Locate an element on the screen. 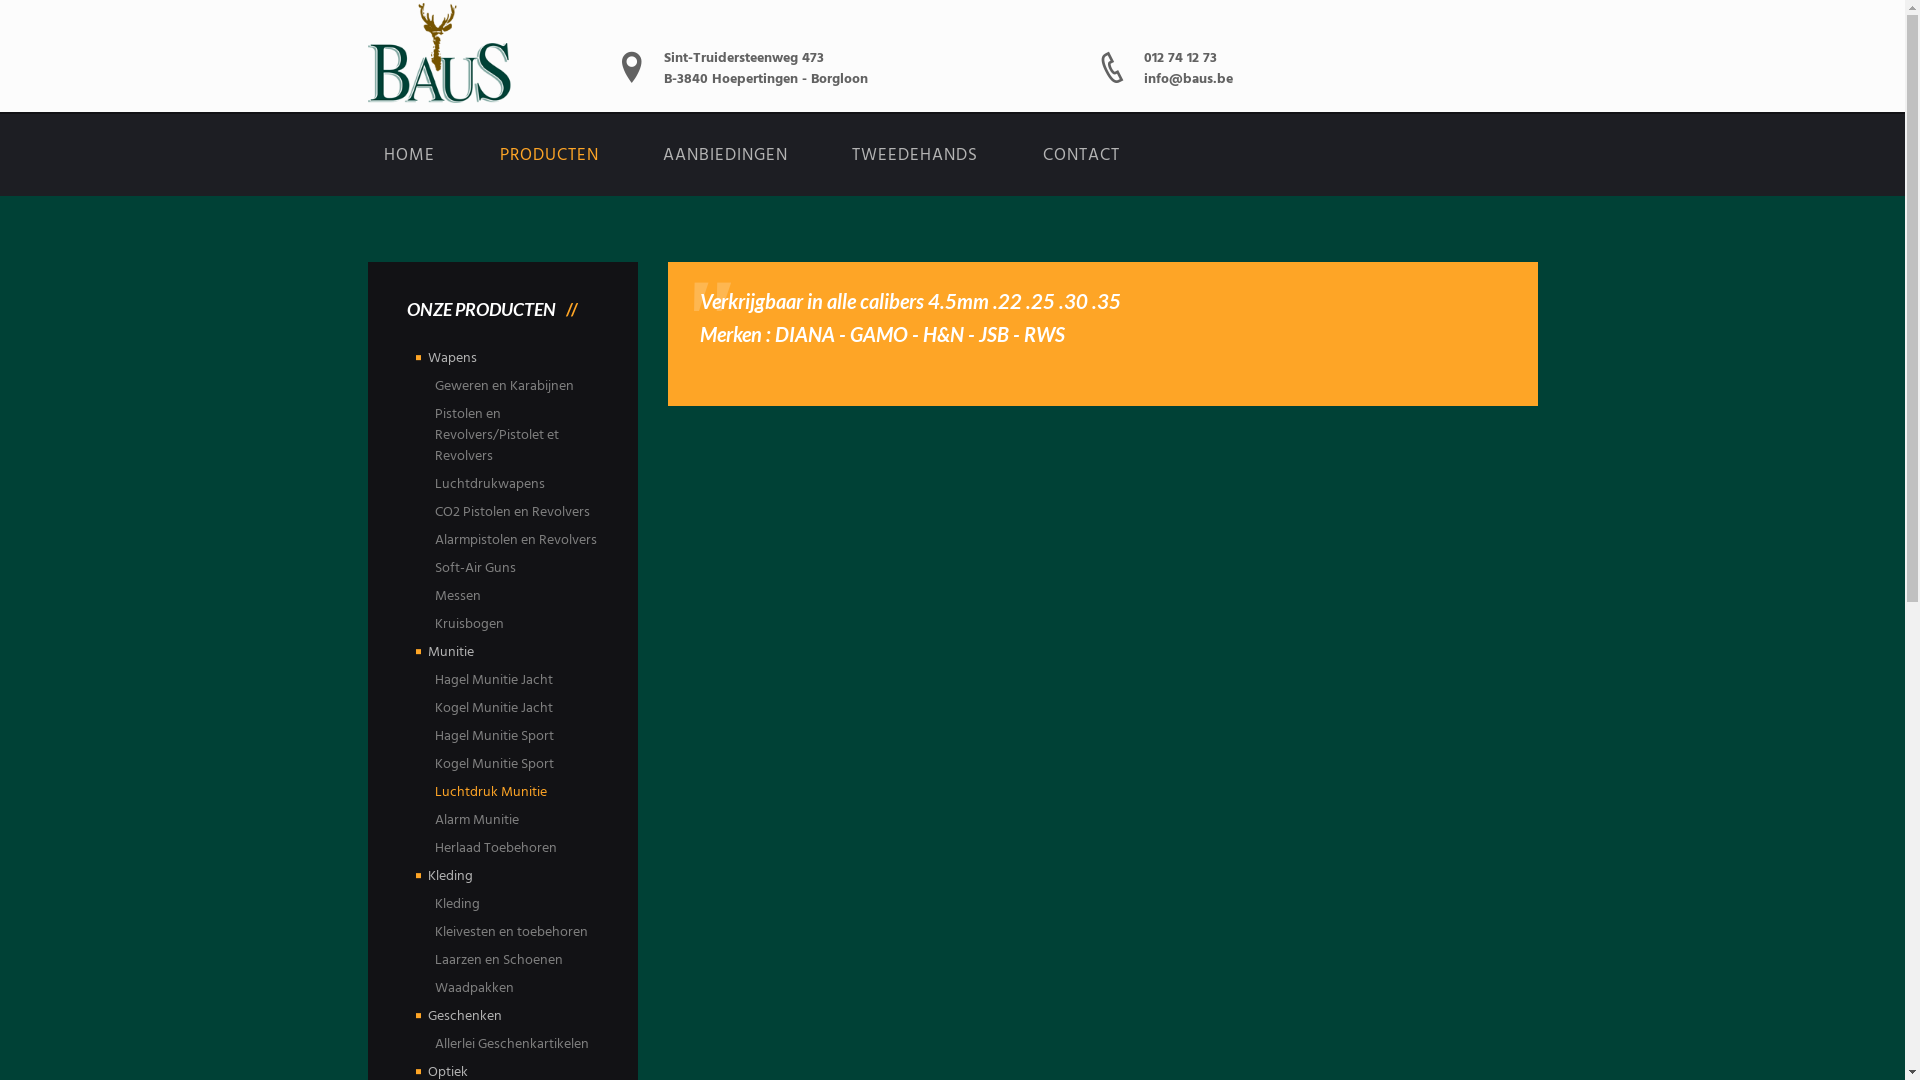 This screenshot has width=1920, height=1080. Hagel Munitie Sport is located at coordinates (494, 736).